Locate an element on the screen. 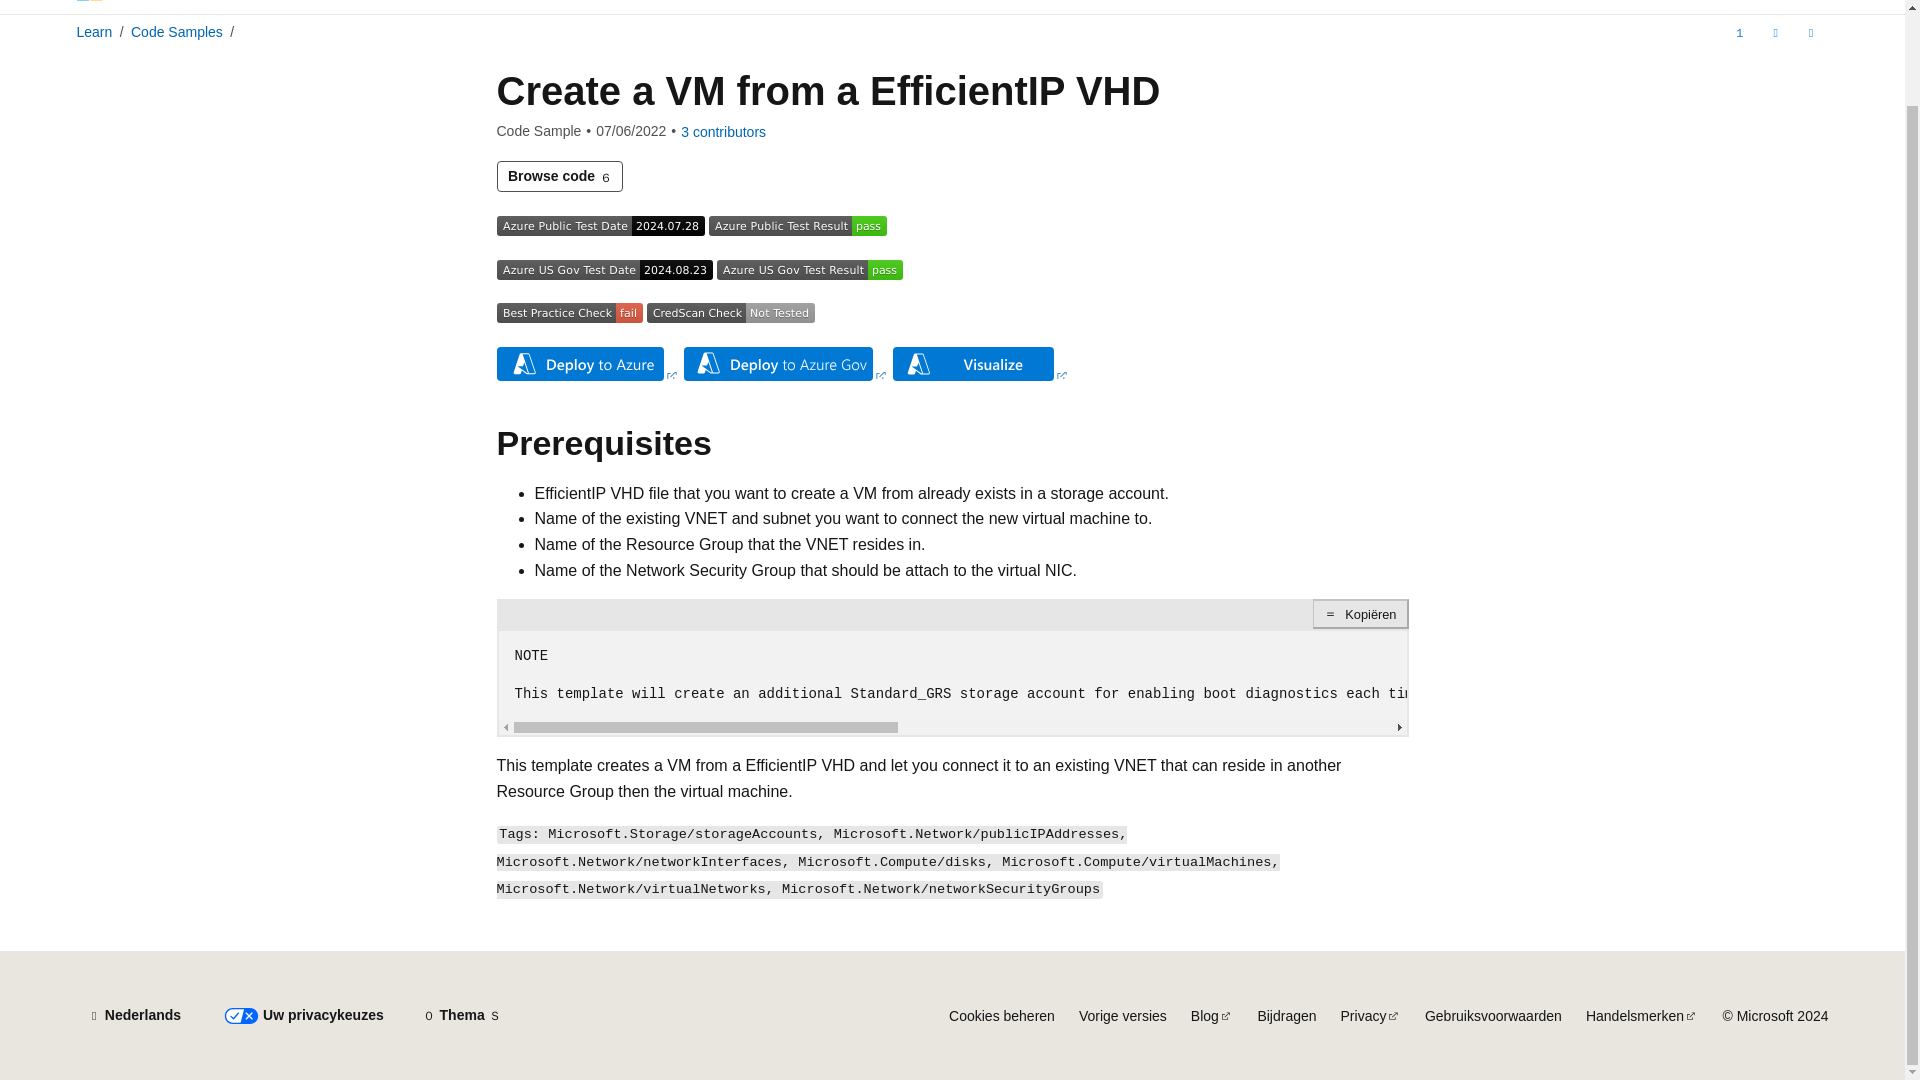  Lezen in het Engels is located at coordinates (1740, 32).